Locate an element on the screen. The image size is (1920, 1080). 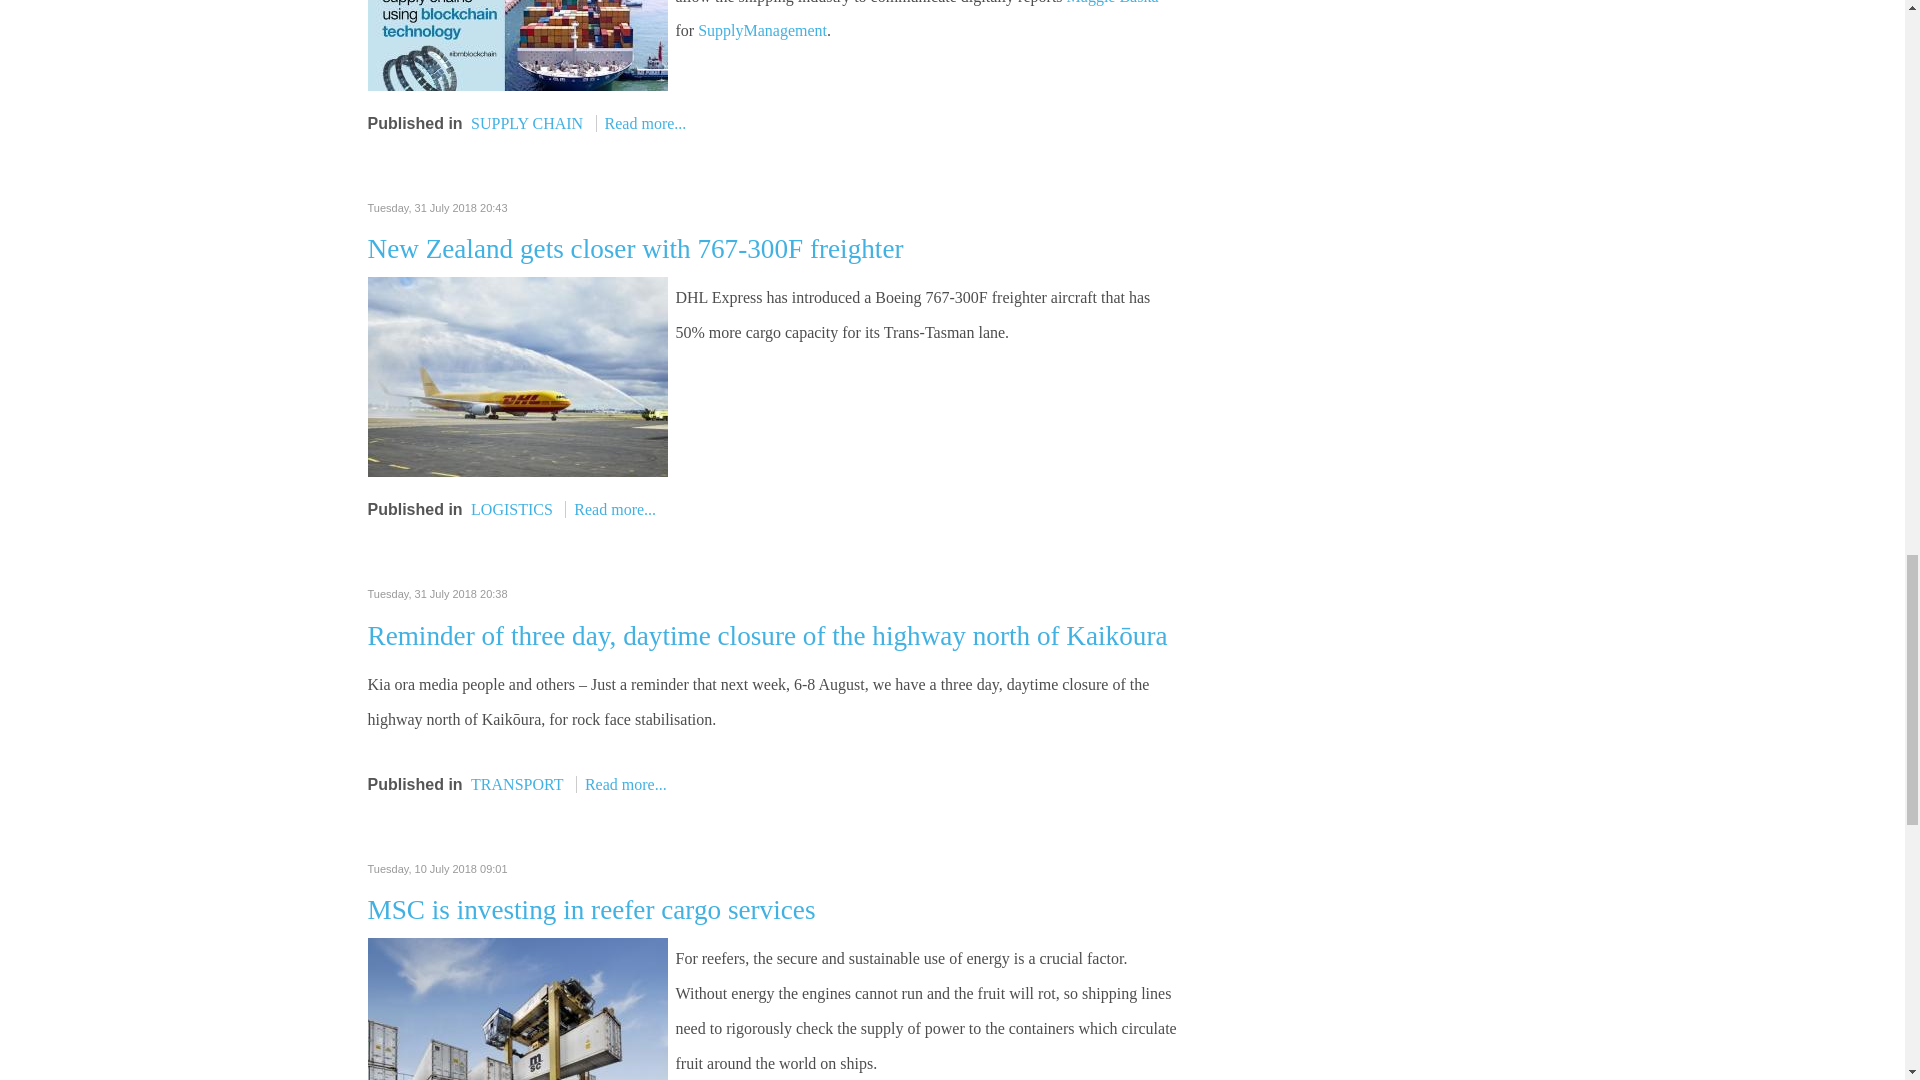
New Zealand gets closer with 767-300F freighter is located at coordinates (518, 376).